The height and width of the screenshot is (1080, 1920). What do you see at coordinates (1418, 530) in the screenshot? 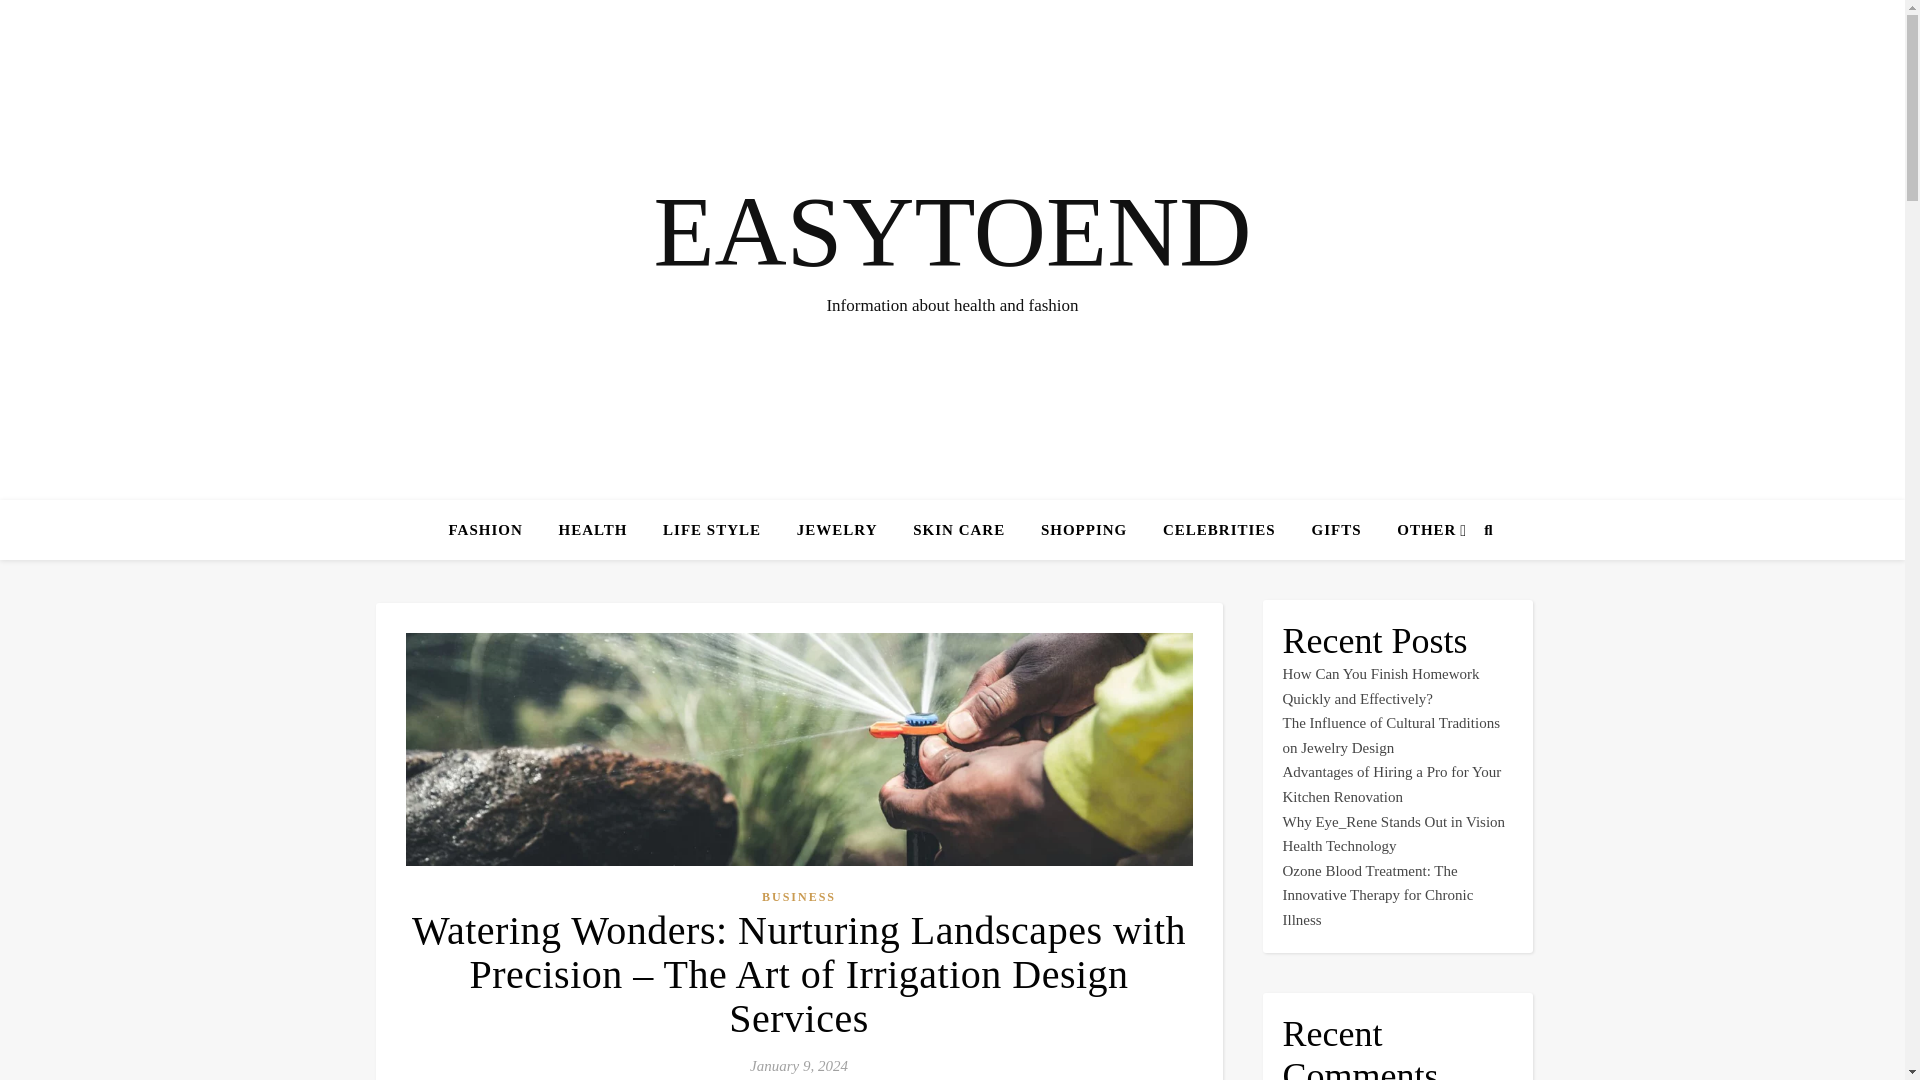
I see `OTHER` at bounding box center [1418, 530].